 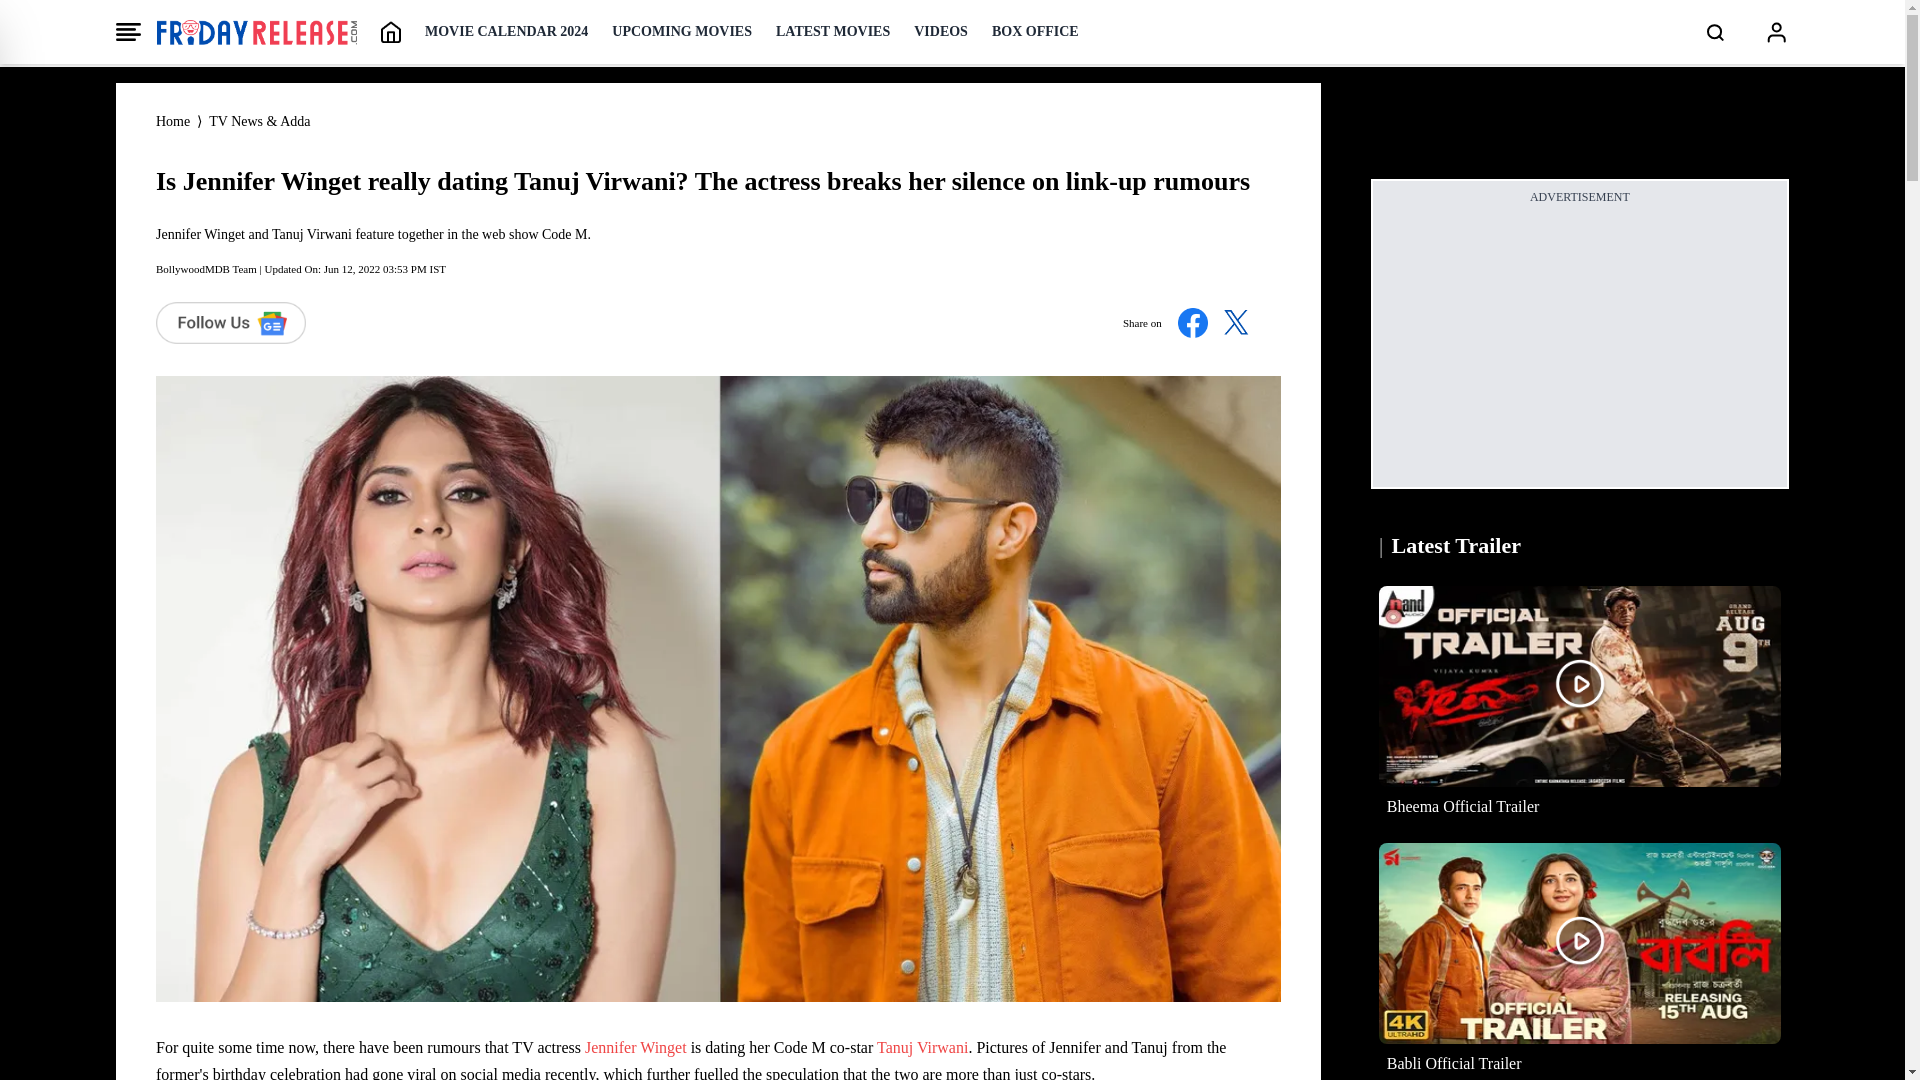 What do you see at coordinates (1036, 31) in the screenshot?
I see `BOX OFFICE` at bounding box center [1036, 31].